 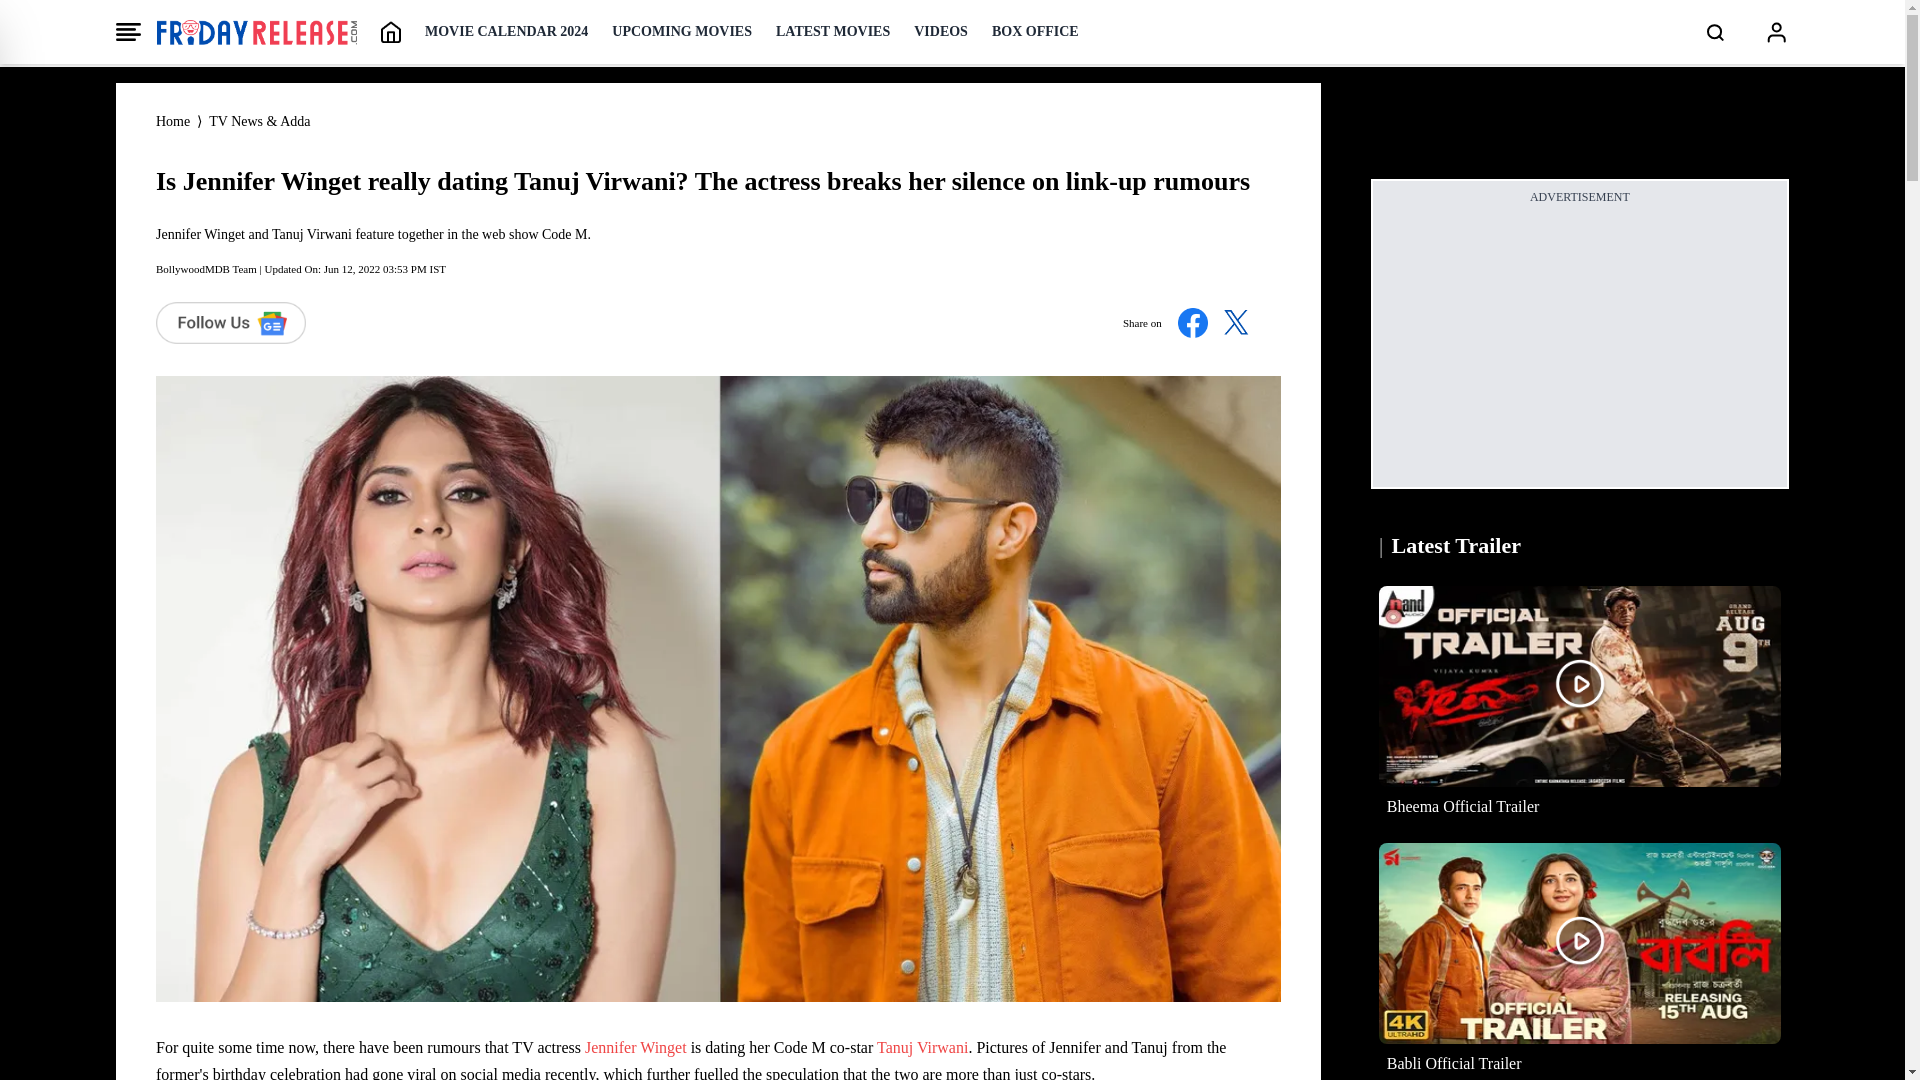 What do you see at coordinates (1036, 31) in the screenshot?
I see `BOX OFFICE` at bounding box center [1036, 31].